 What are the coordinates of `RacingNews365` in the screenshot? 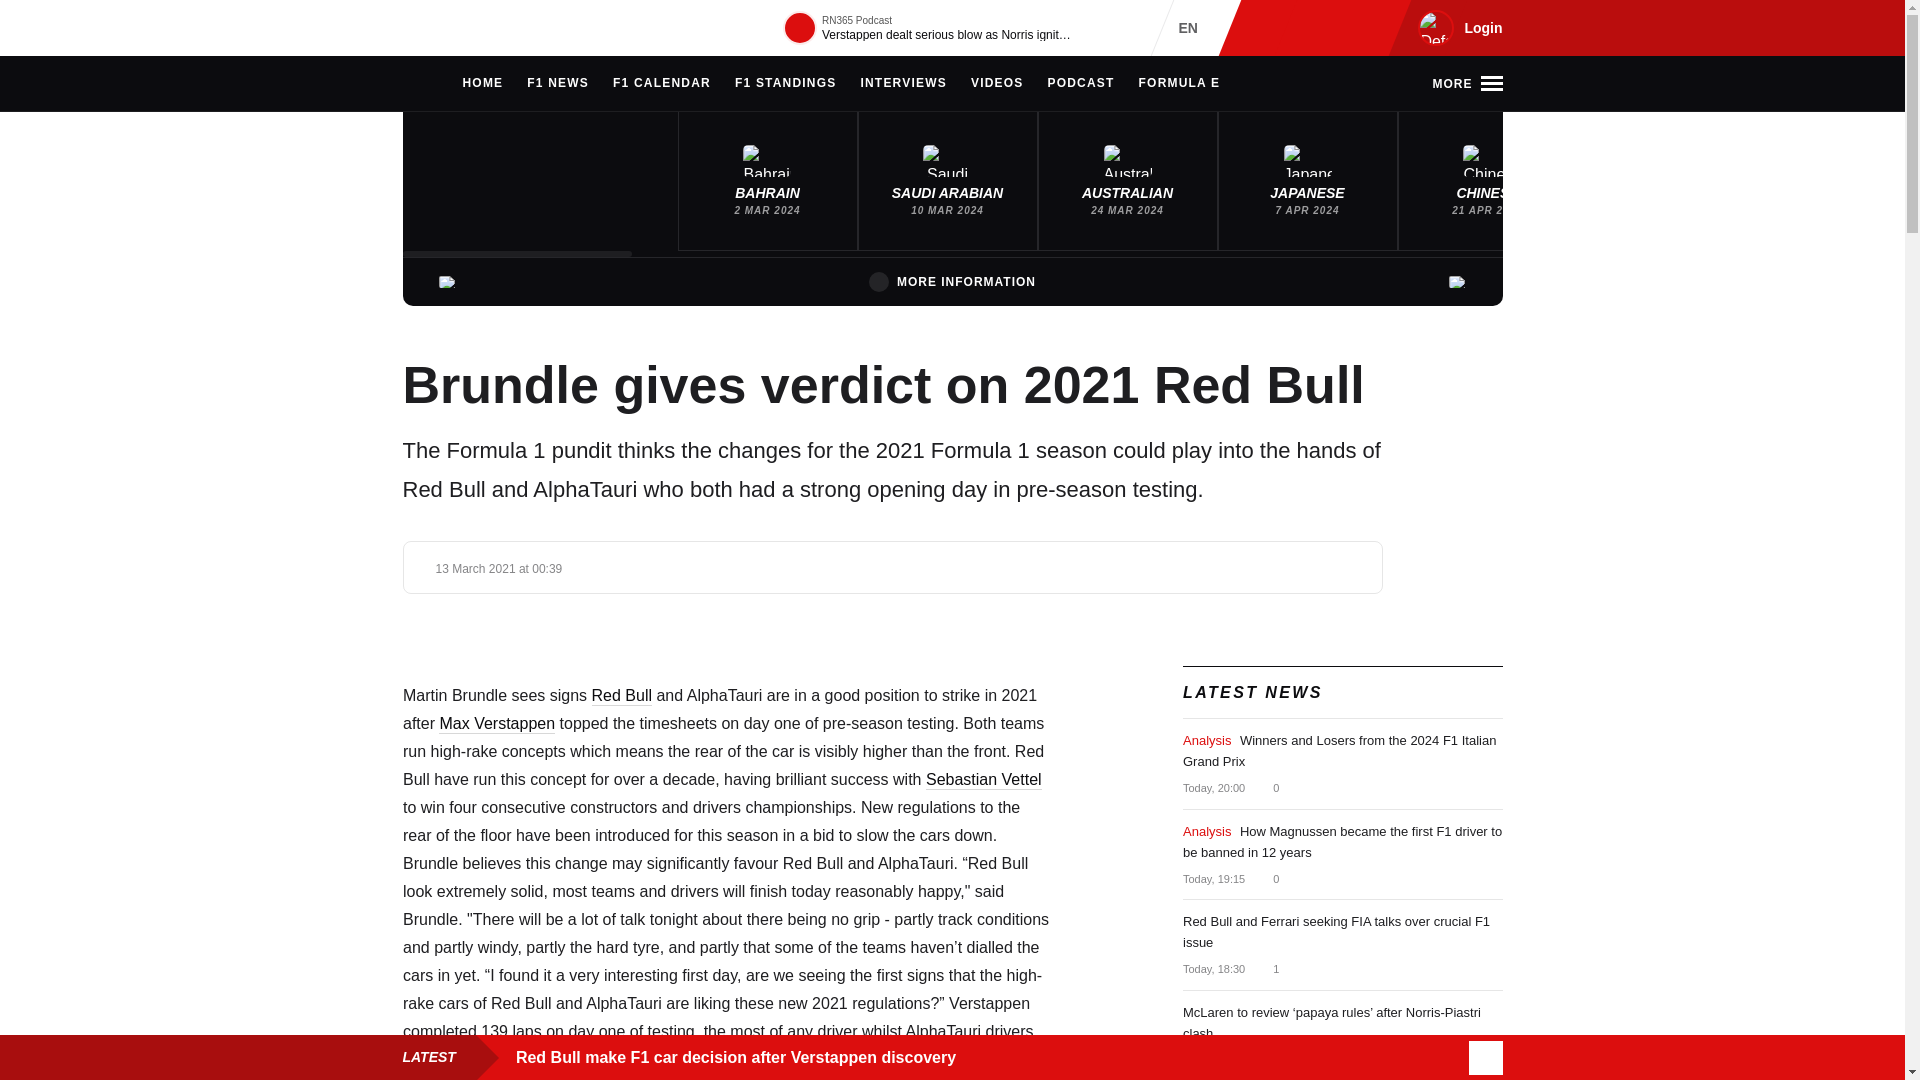 It's located at (462, 28).